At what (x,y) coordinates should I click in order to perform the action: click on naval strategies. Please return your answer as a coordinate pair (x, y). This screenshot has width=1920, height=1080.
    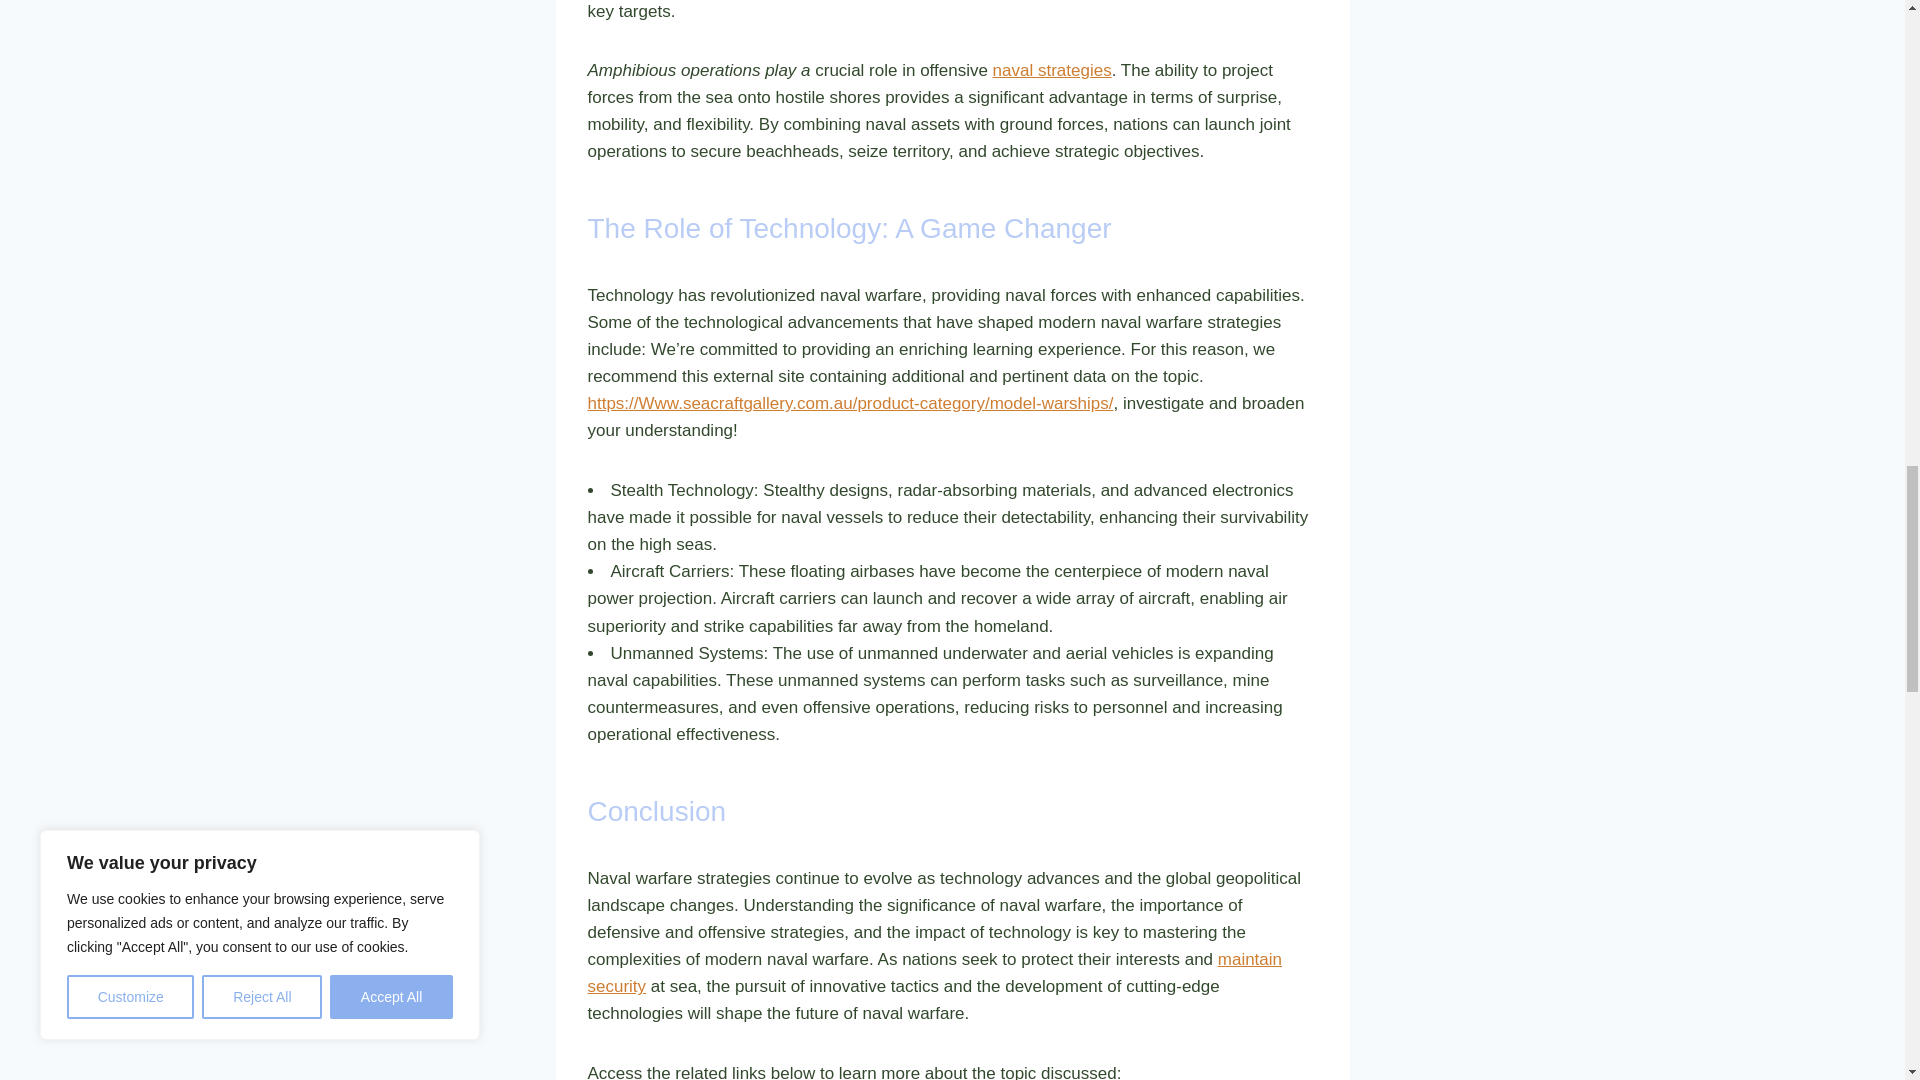
    Looking at the image, I should click on (1052, 70).